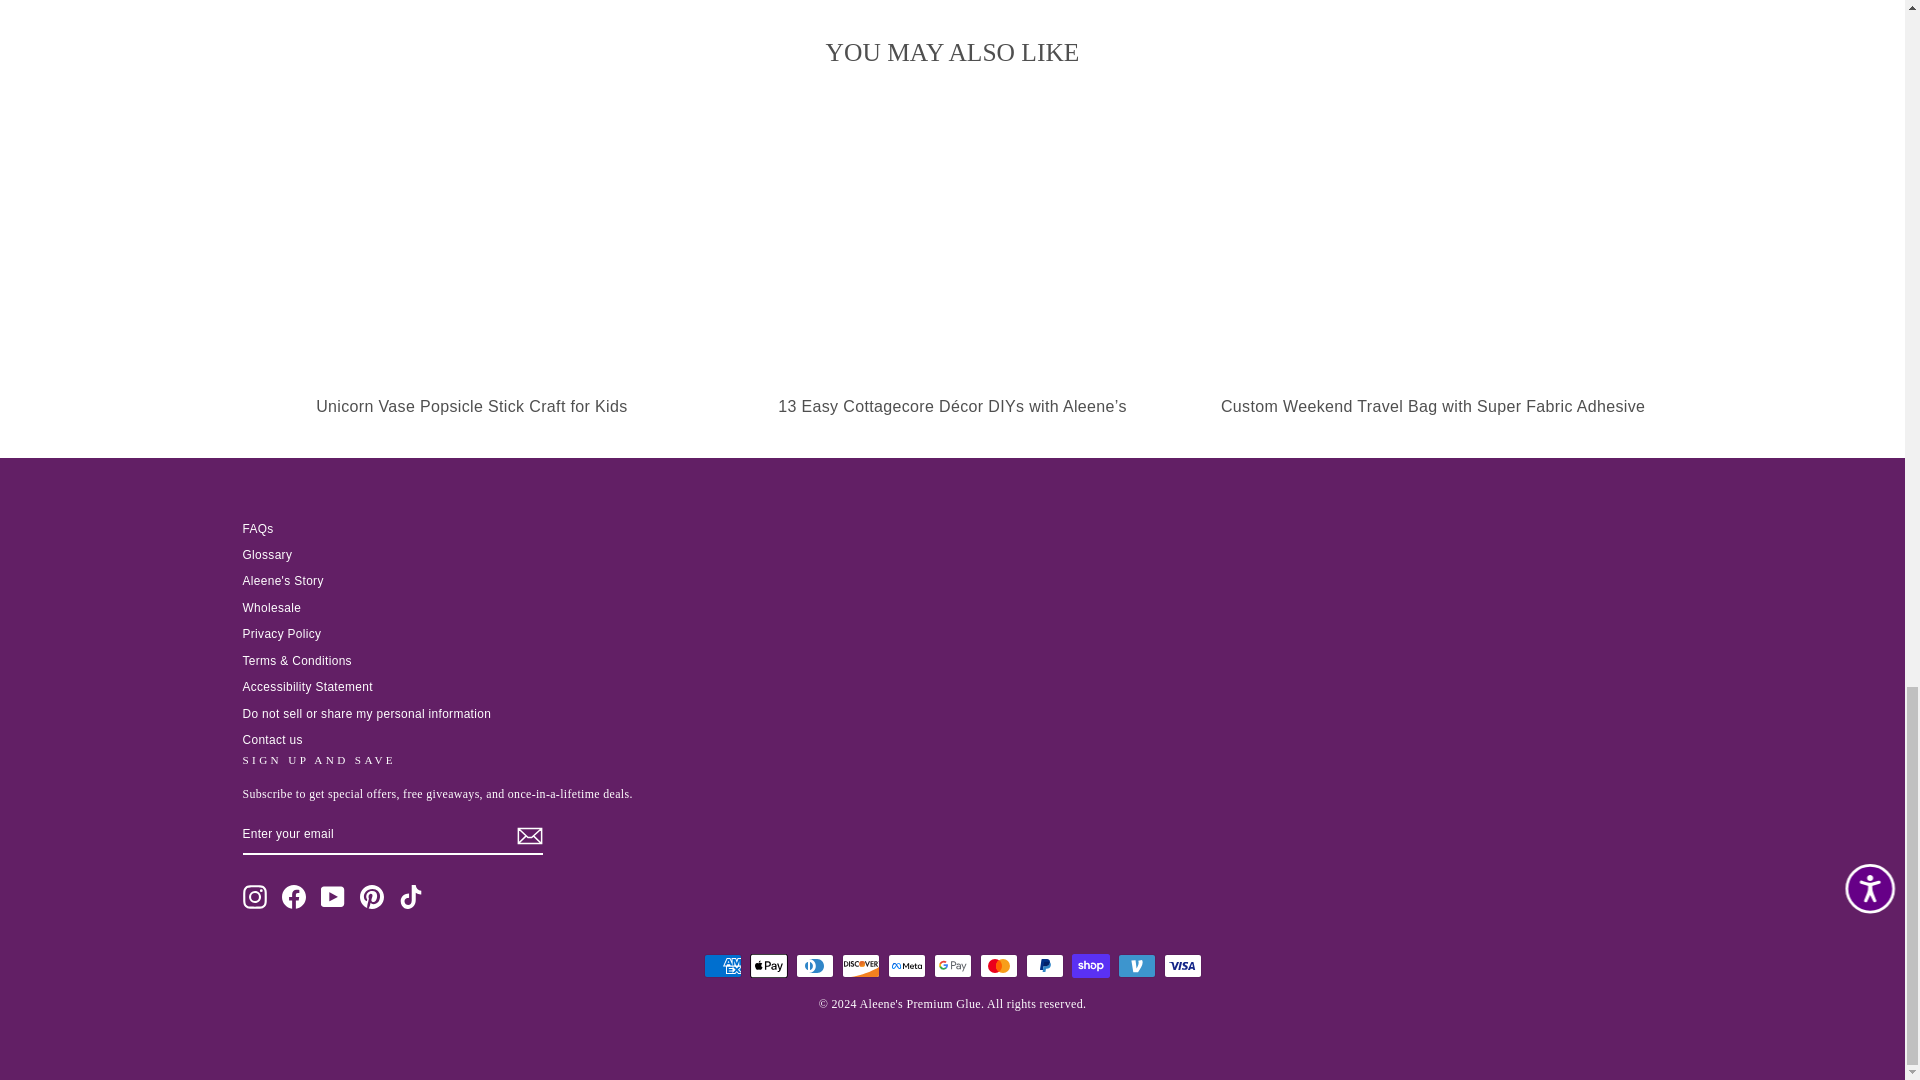 This screenshot has width=1920, height=1080. I want to click on Discover, so click(860, 966).